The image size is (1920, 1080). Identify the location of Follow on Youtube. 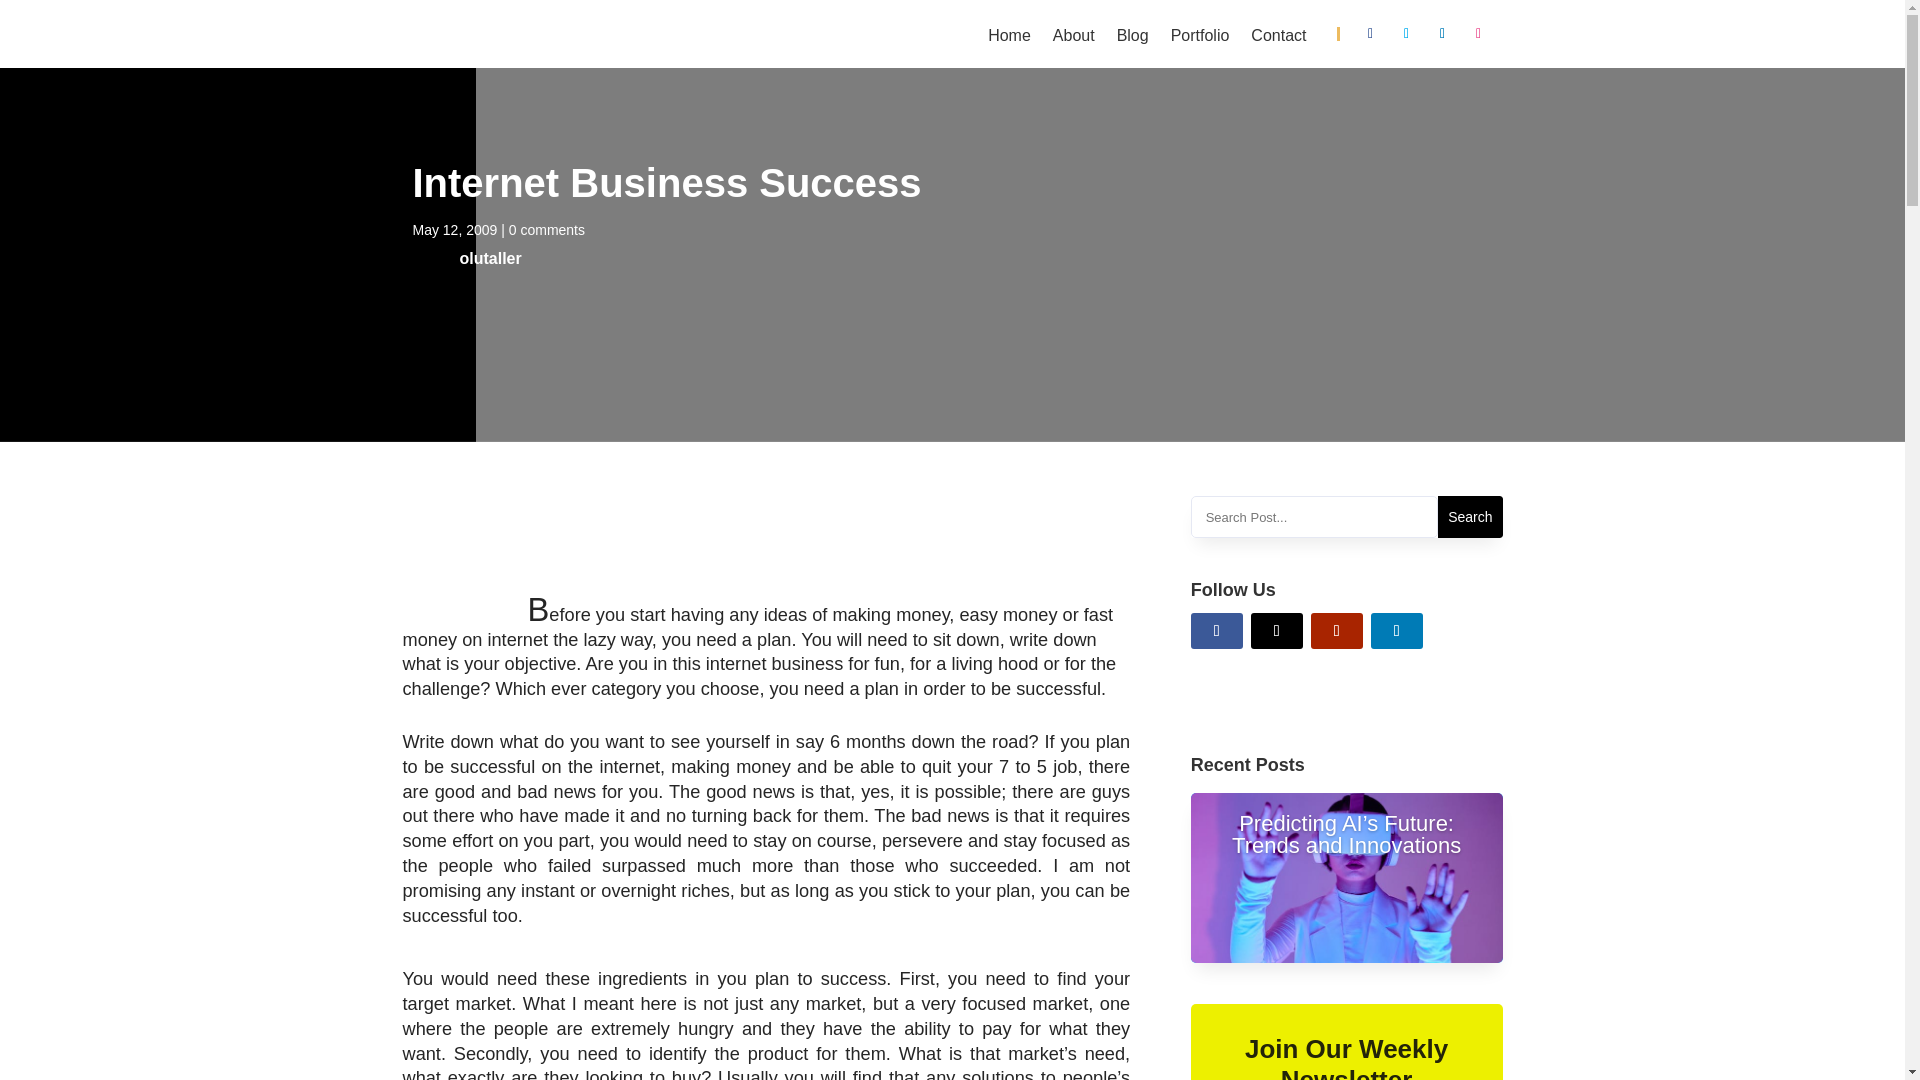
(1337, 631).